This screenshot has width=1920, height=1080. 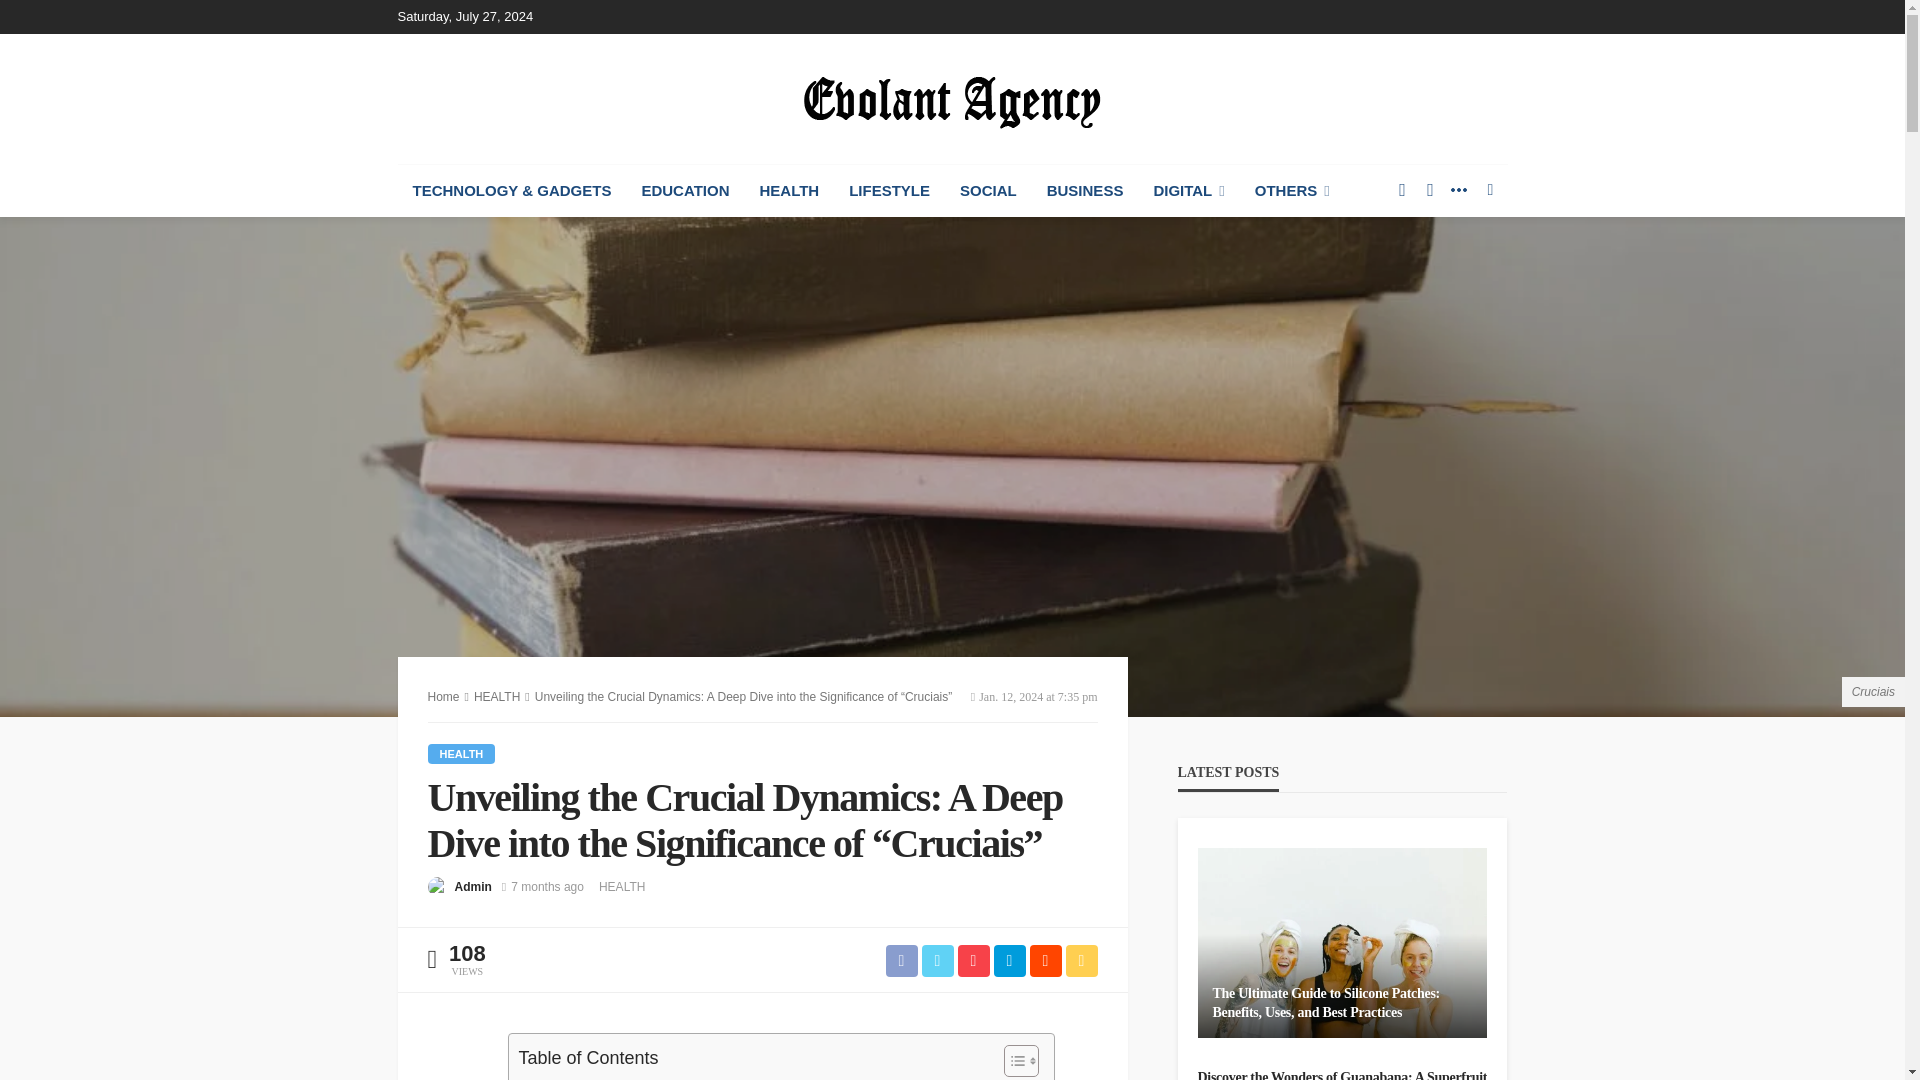 What do you see at coordinates (684, 191) in the screenshot?
I see `EDUCATION` at bounding box center [684, 191].